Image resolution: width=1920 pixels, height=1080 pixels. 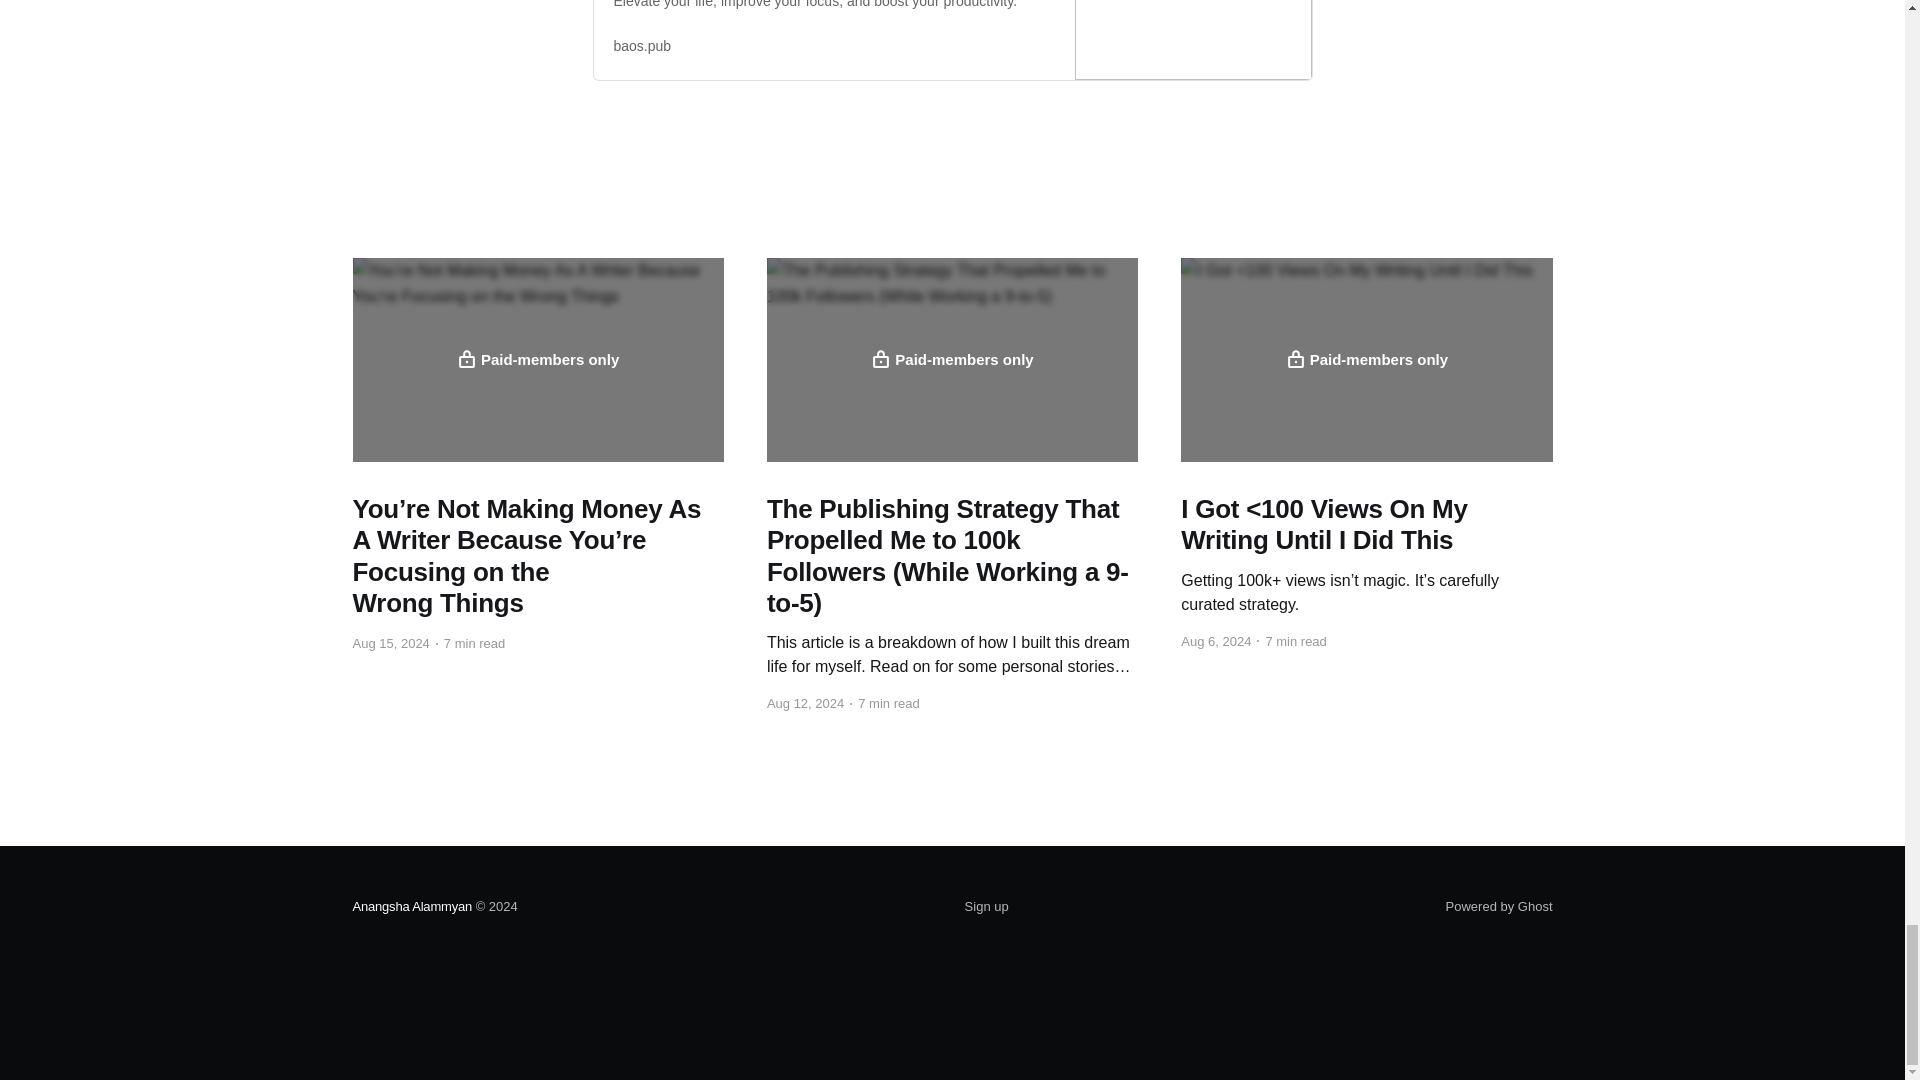 What do you see at coordinates (952, 360) in the screenshot?
I see `Paid-members only` at bounding box center [952, 360].